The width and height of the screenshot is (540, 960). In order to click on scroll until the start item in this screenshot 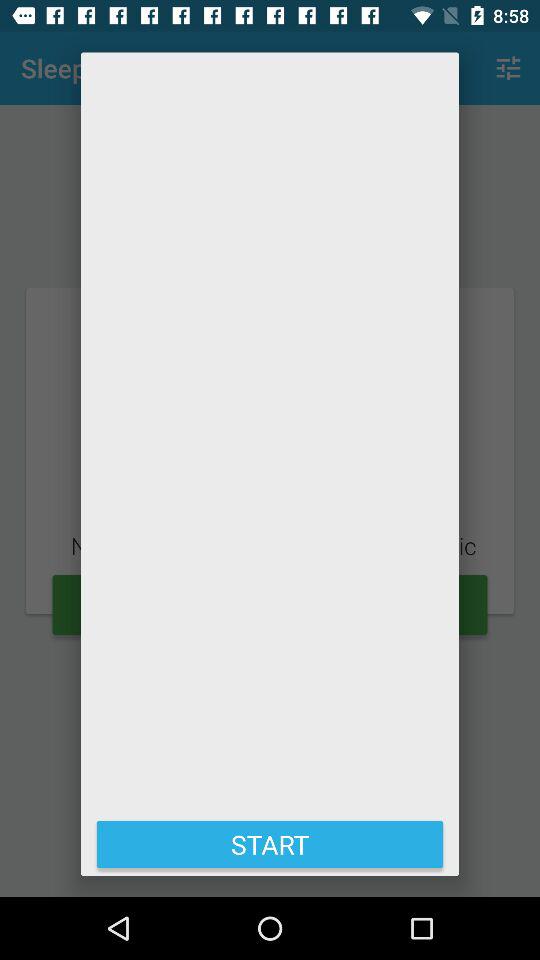, I will do `click(270, 844)`.